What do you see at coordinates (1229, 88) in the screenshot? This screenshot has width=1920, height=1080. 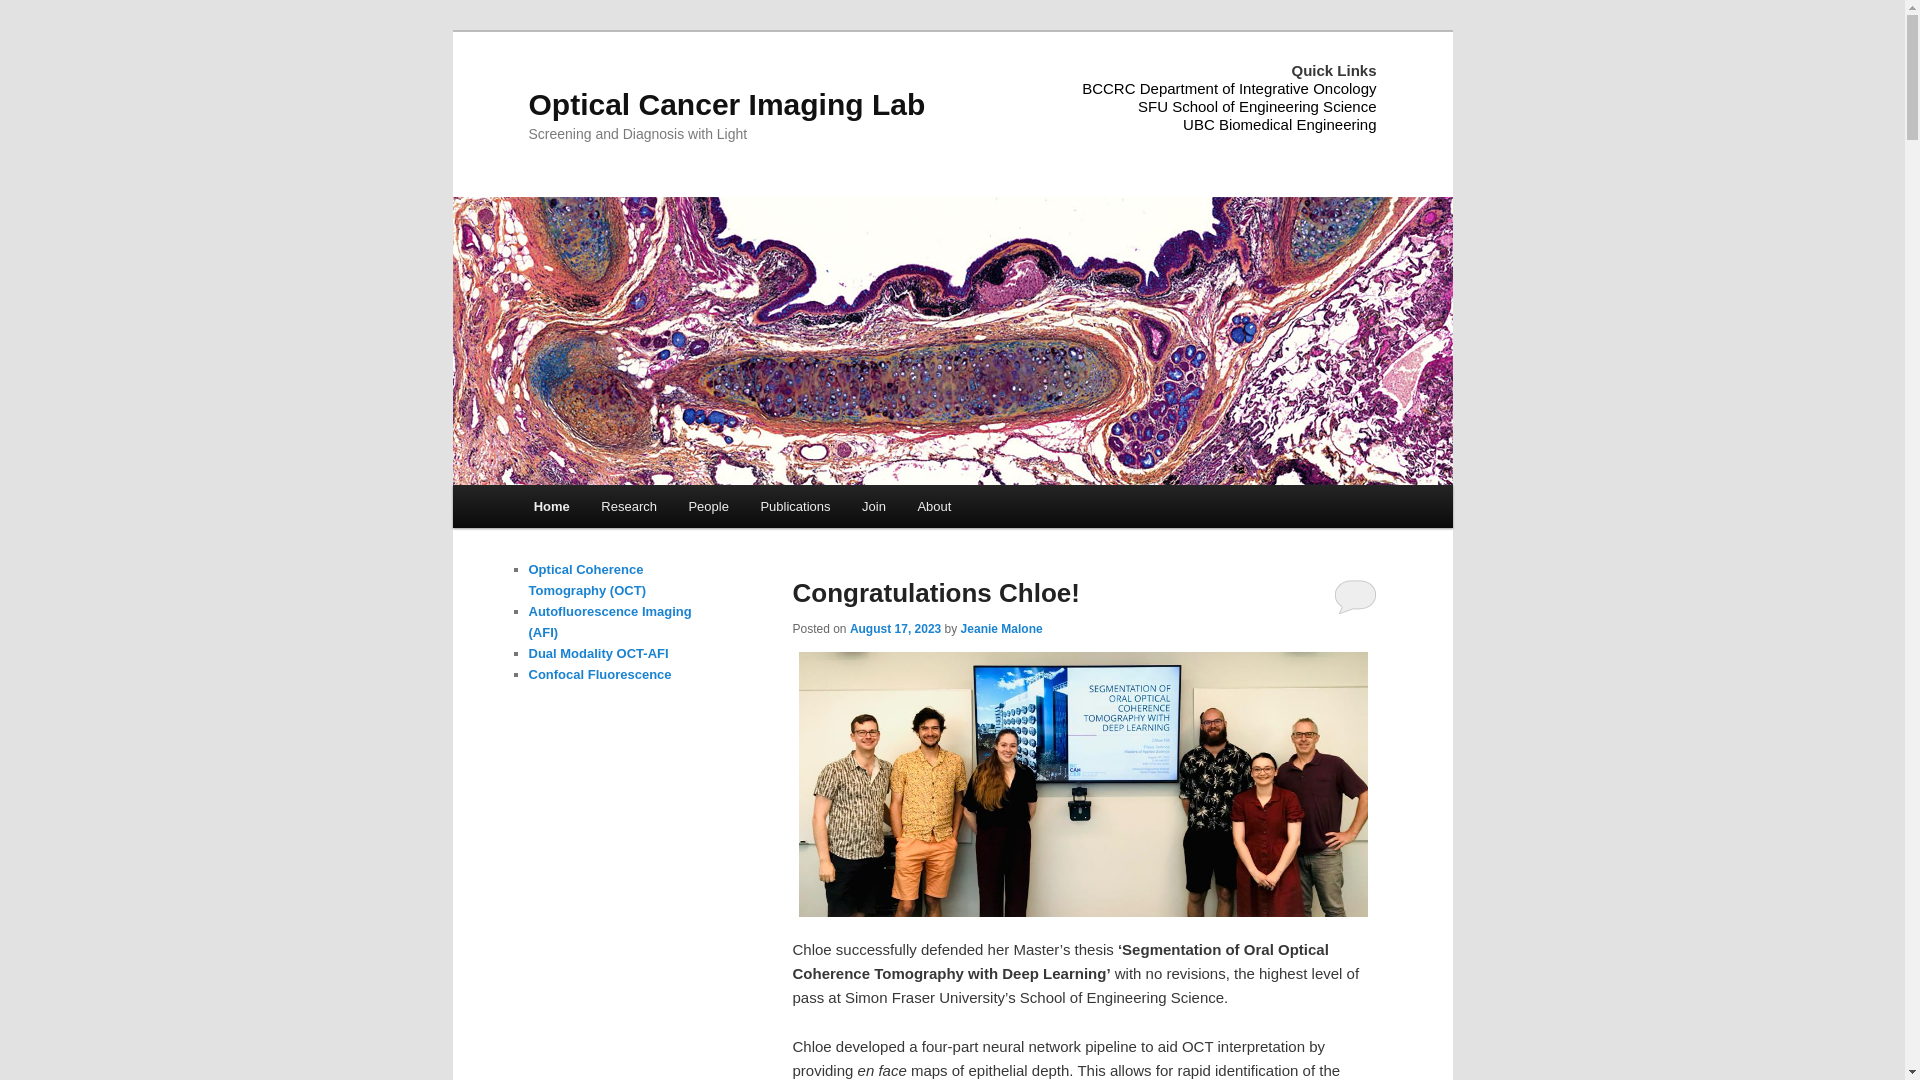 I see `BCCRC Department of Integrative Oncology` at bounding box center [1229, 88].